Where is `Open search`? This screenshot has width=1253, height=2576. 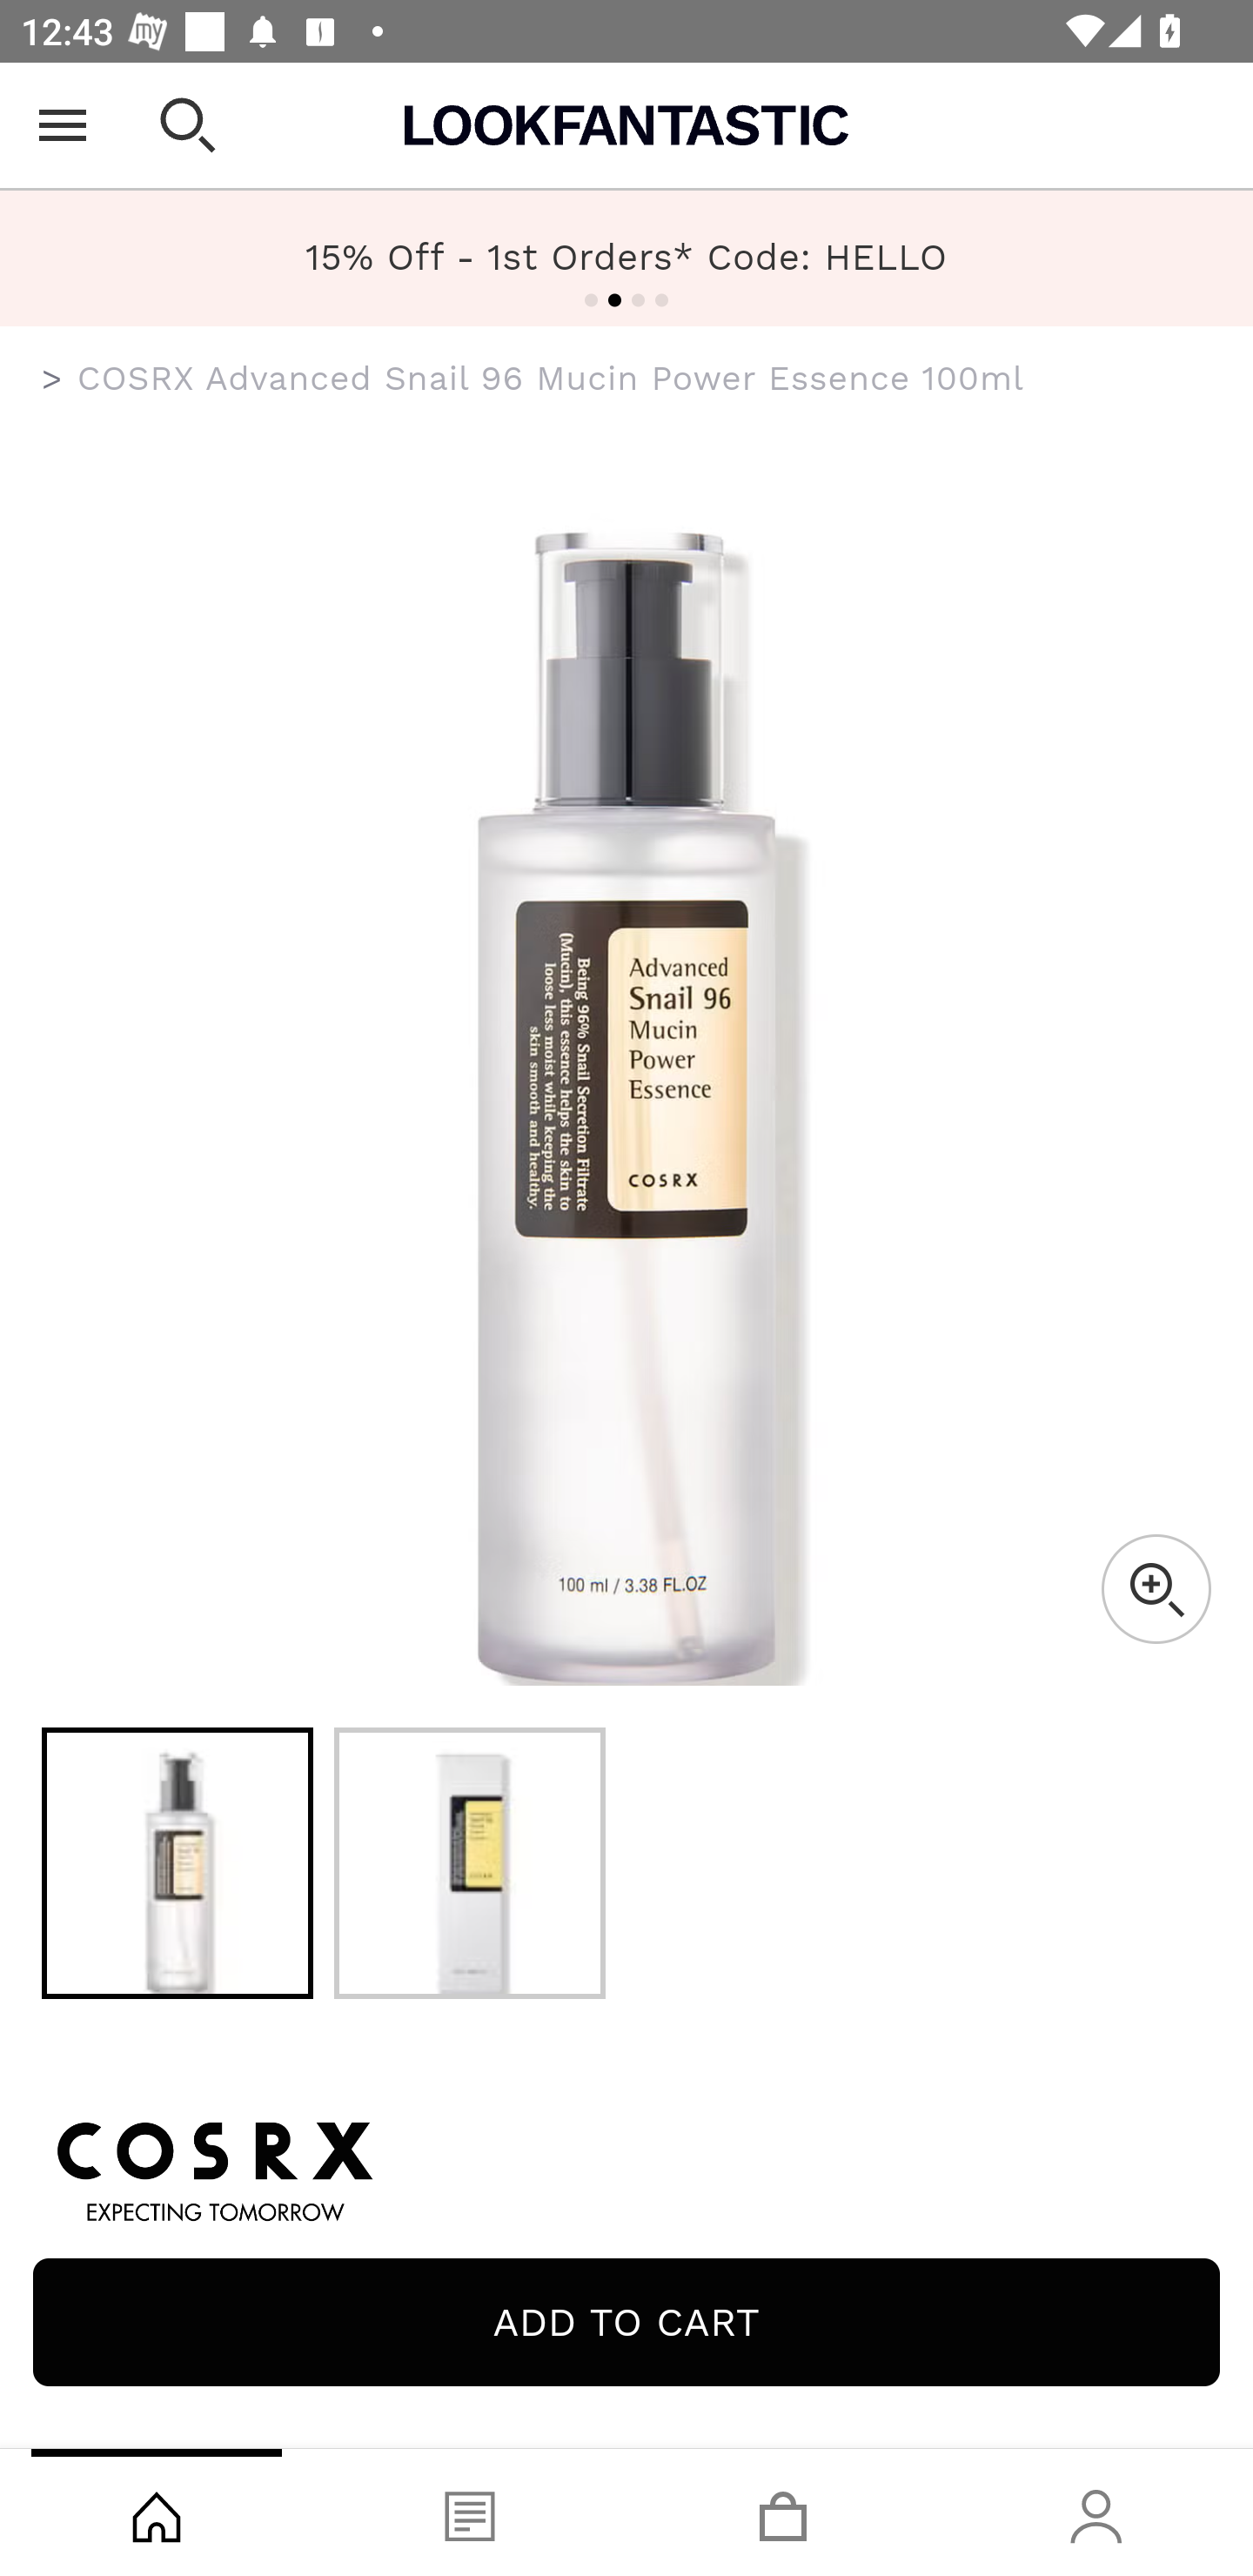 Open search is located at coordinates (188, 125).